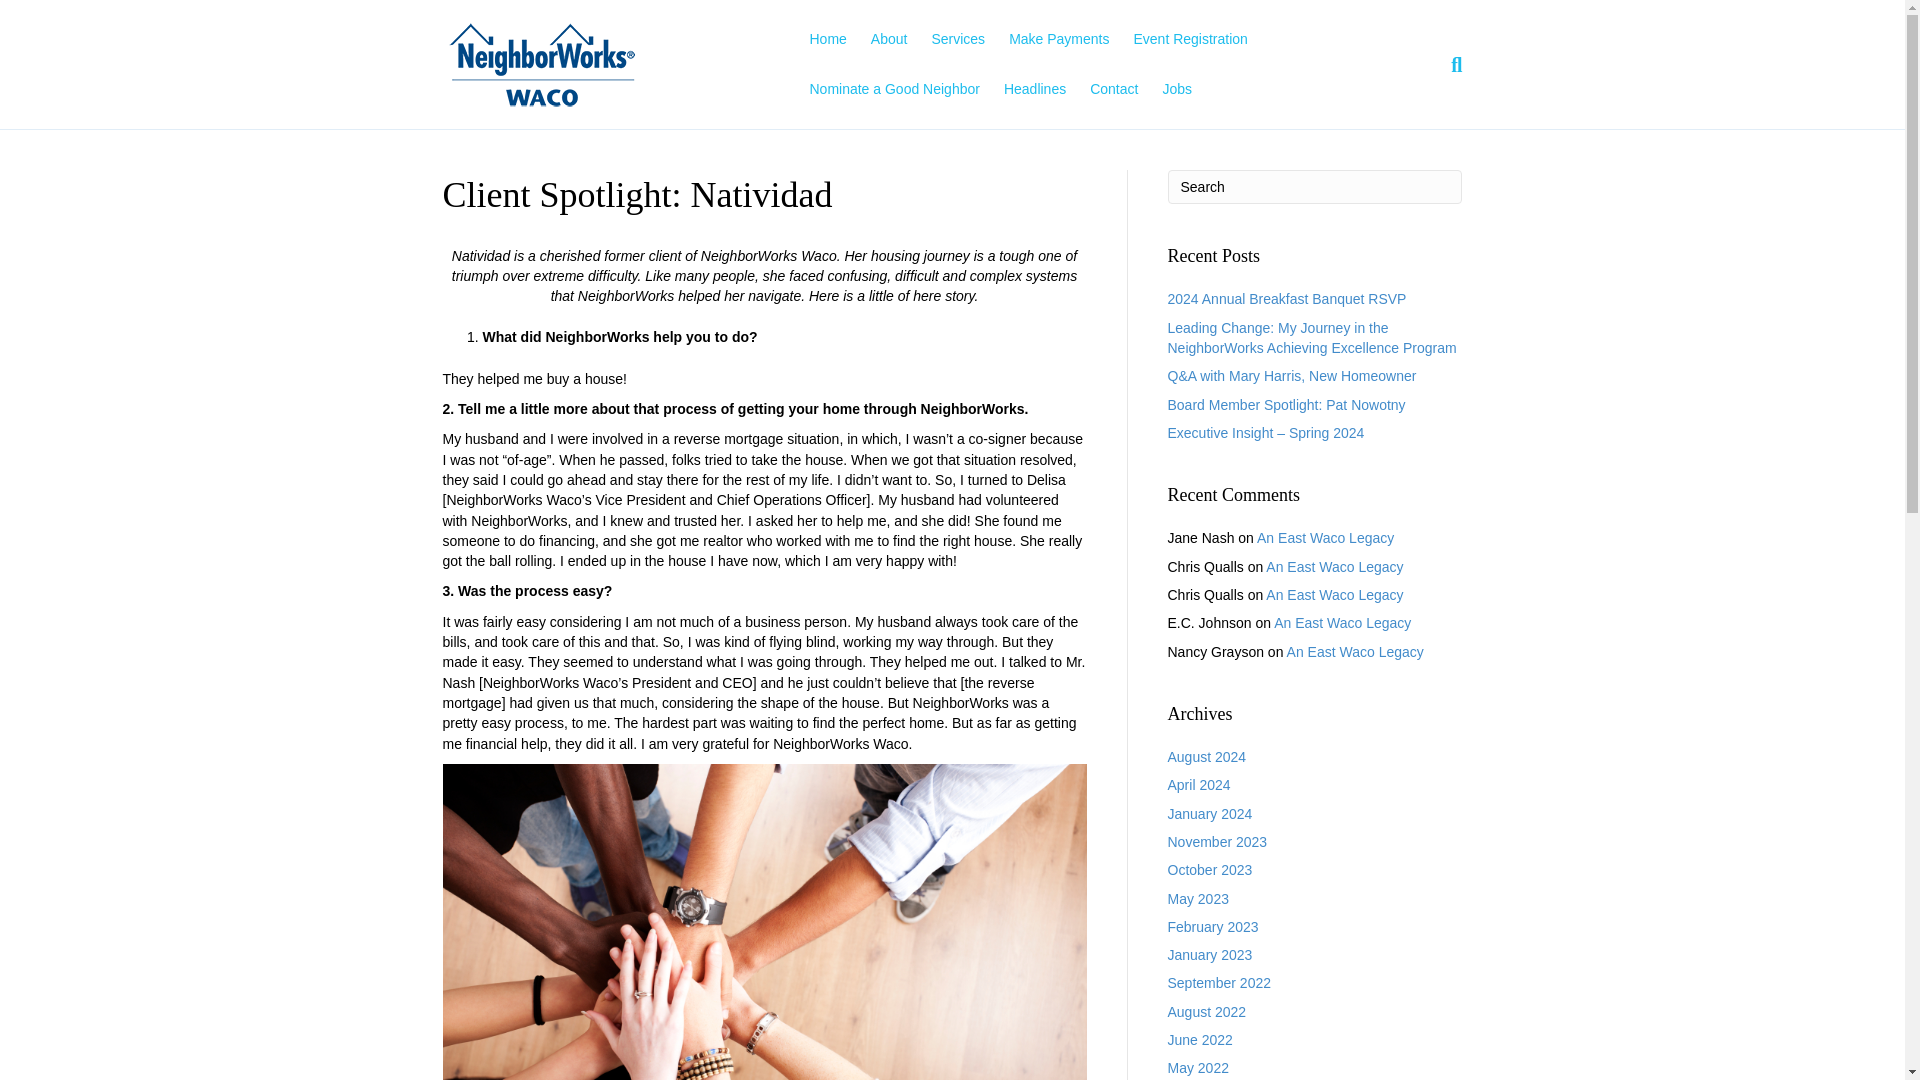 The image size is (1920, 1080). What do you see at coordinates (958, 40) in the screenshot?
I see `Services` at bounding box center [958, 40].